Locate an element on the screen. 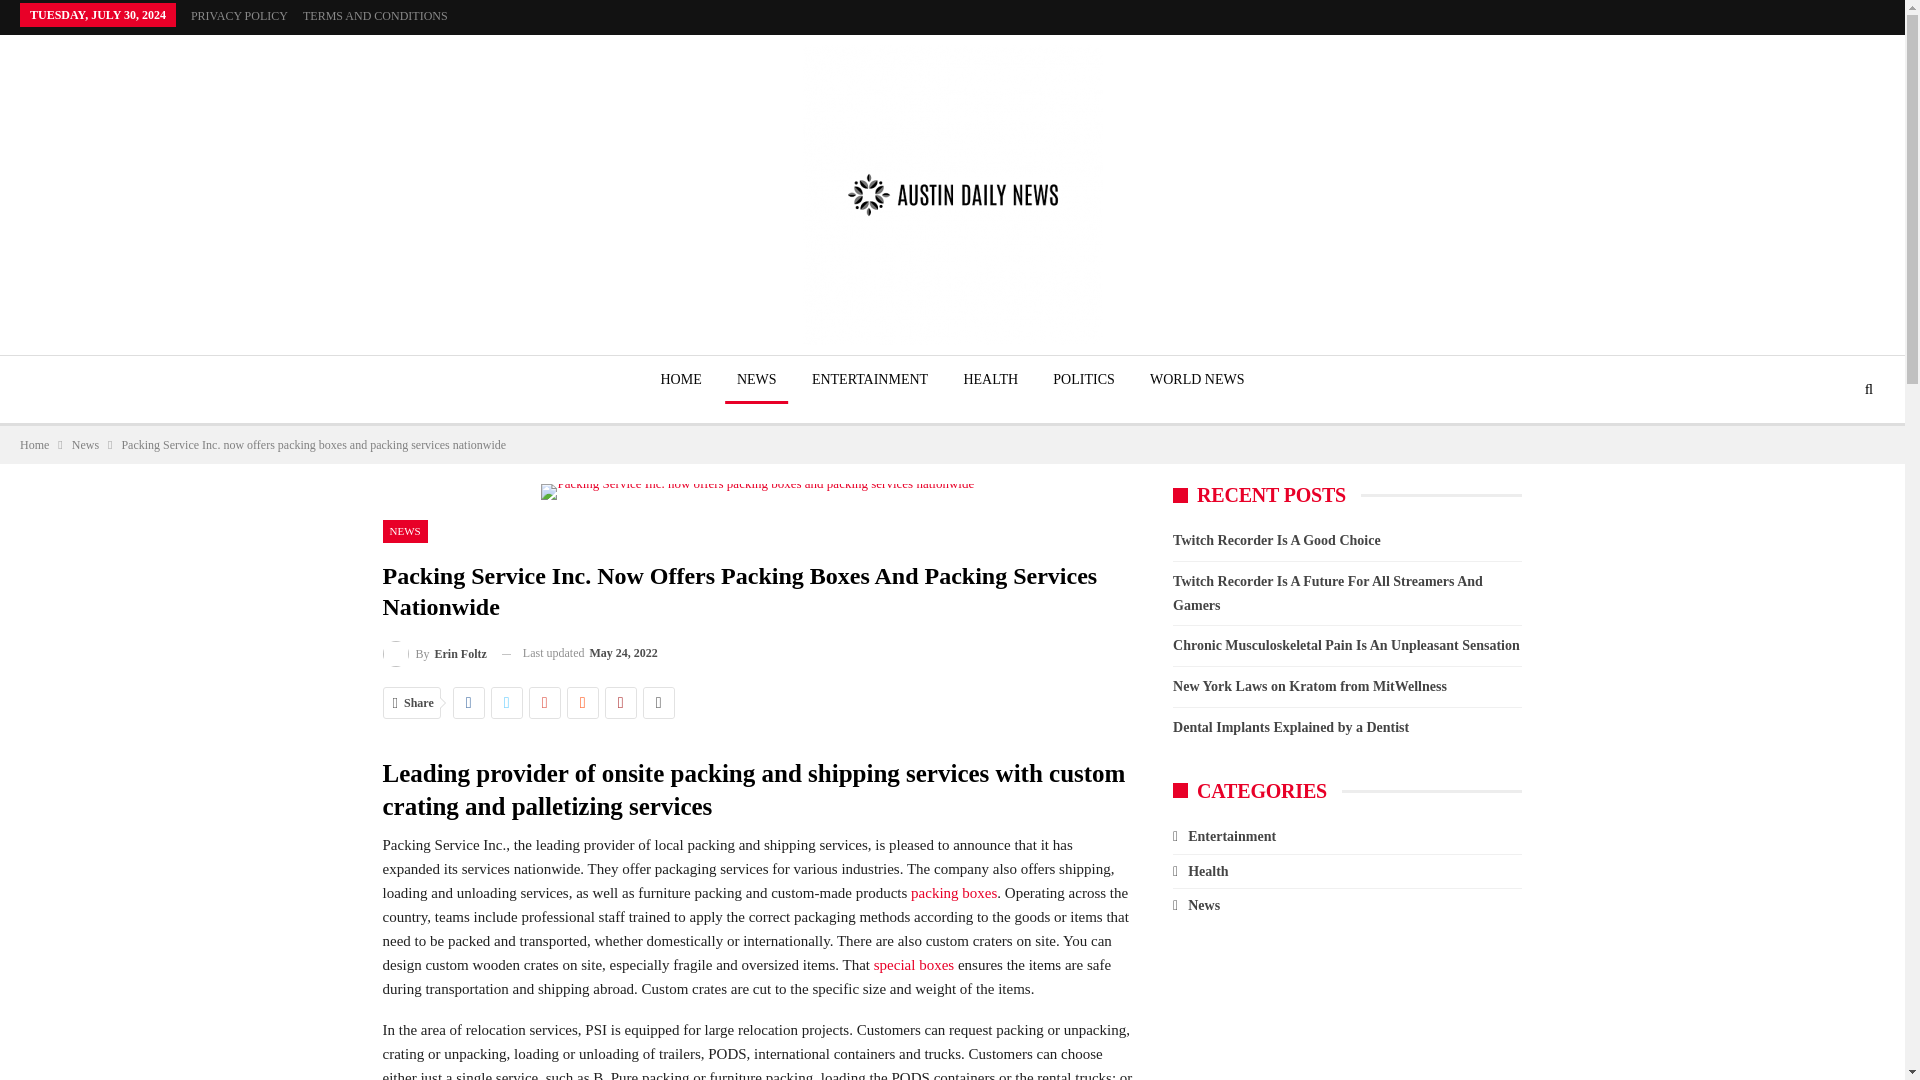  Browse Author Articles is located at coordinates (434, 654).